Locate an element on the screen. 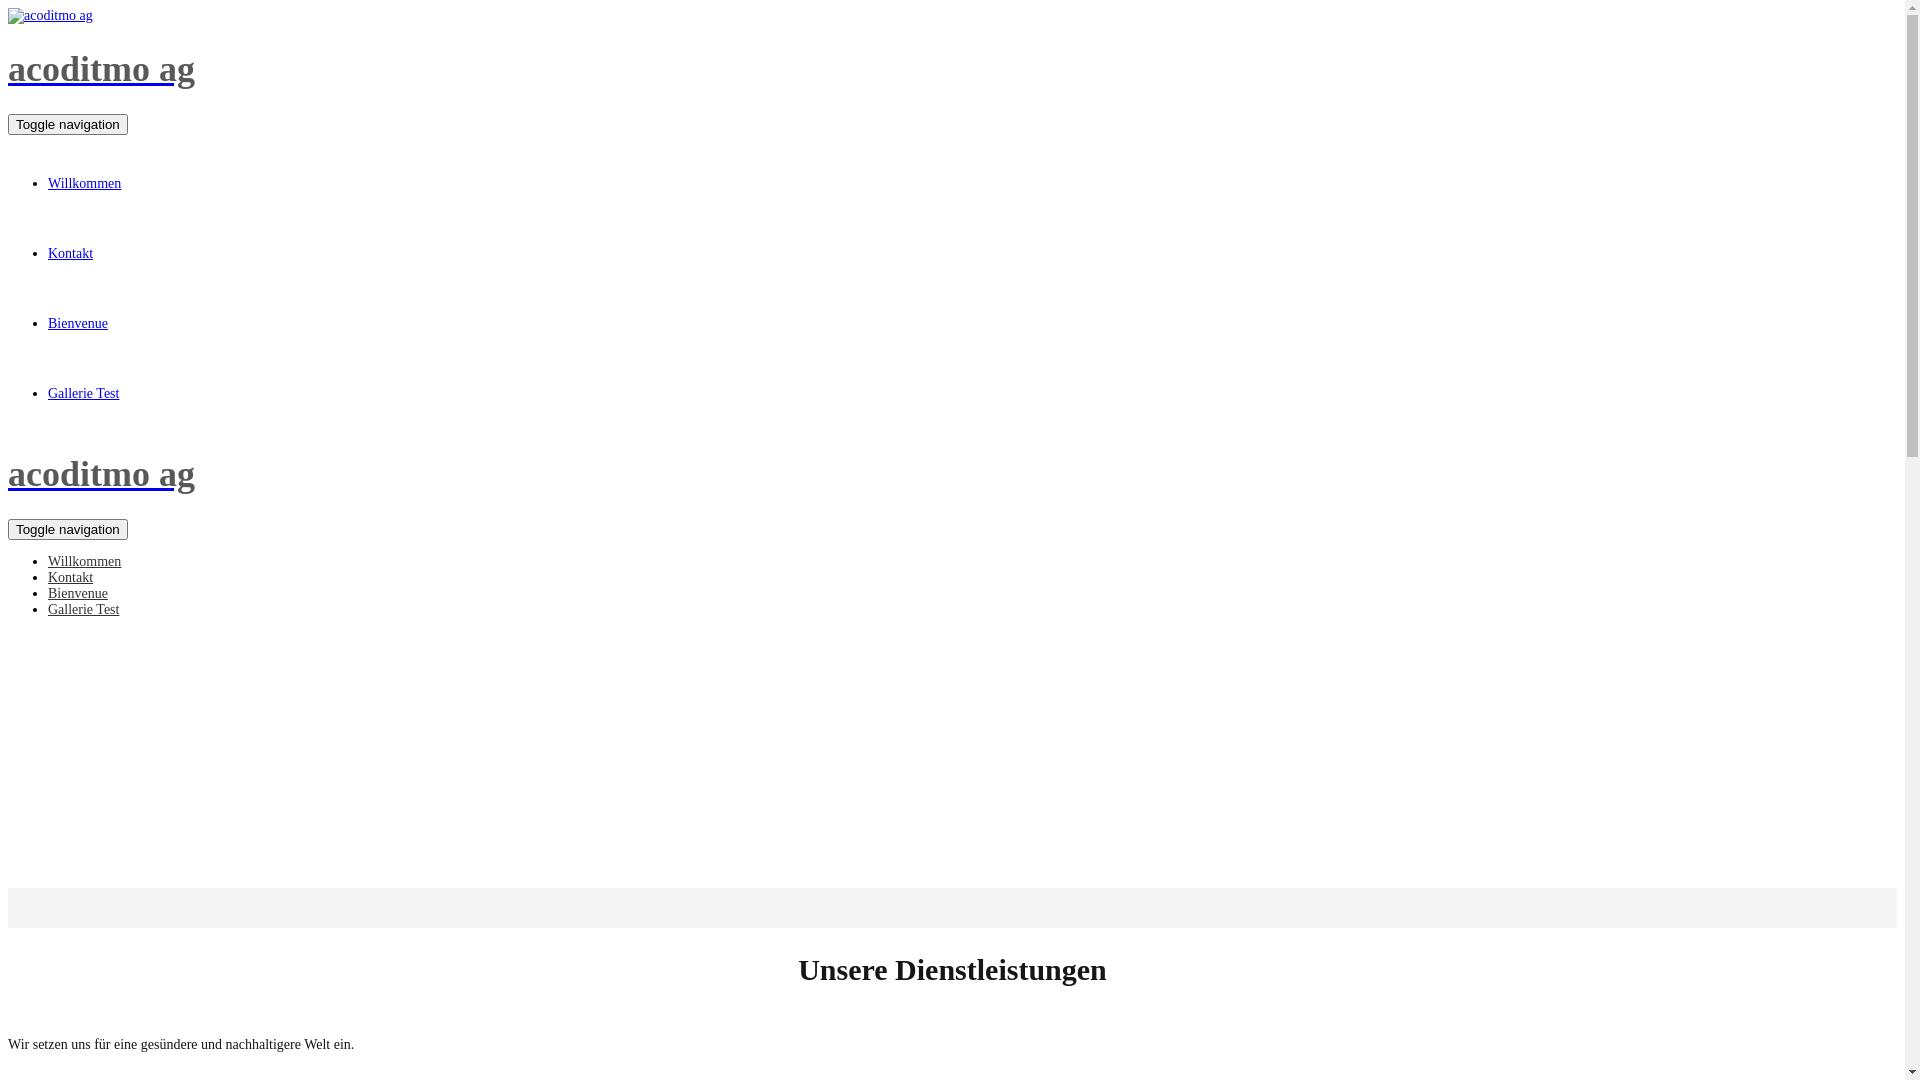 The image size is (1920, 1080). Kontakt is located at coordinates (70, 254).